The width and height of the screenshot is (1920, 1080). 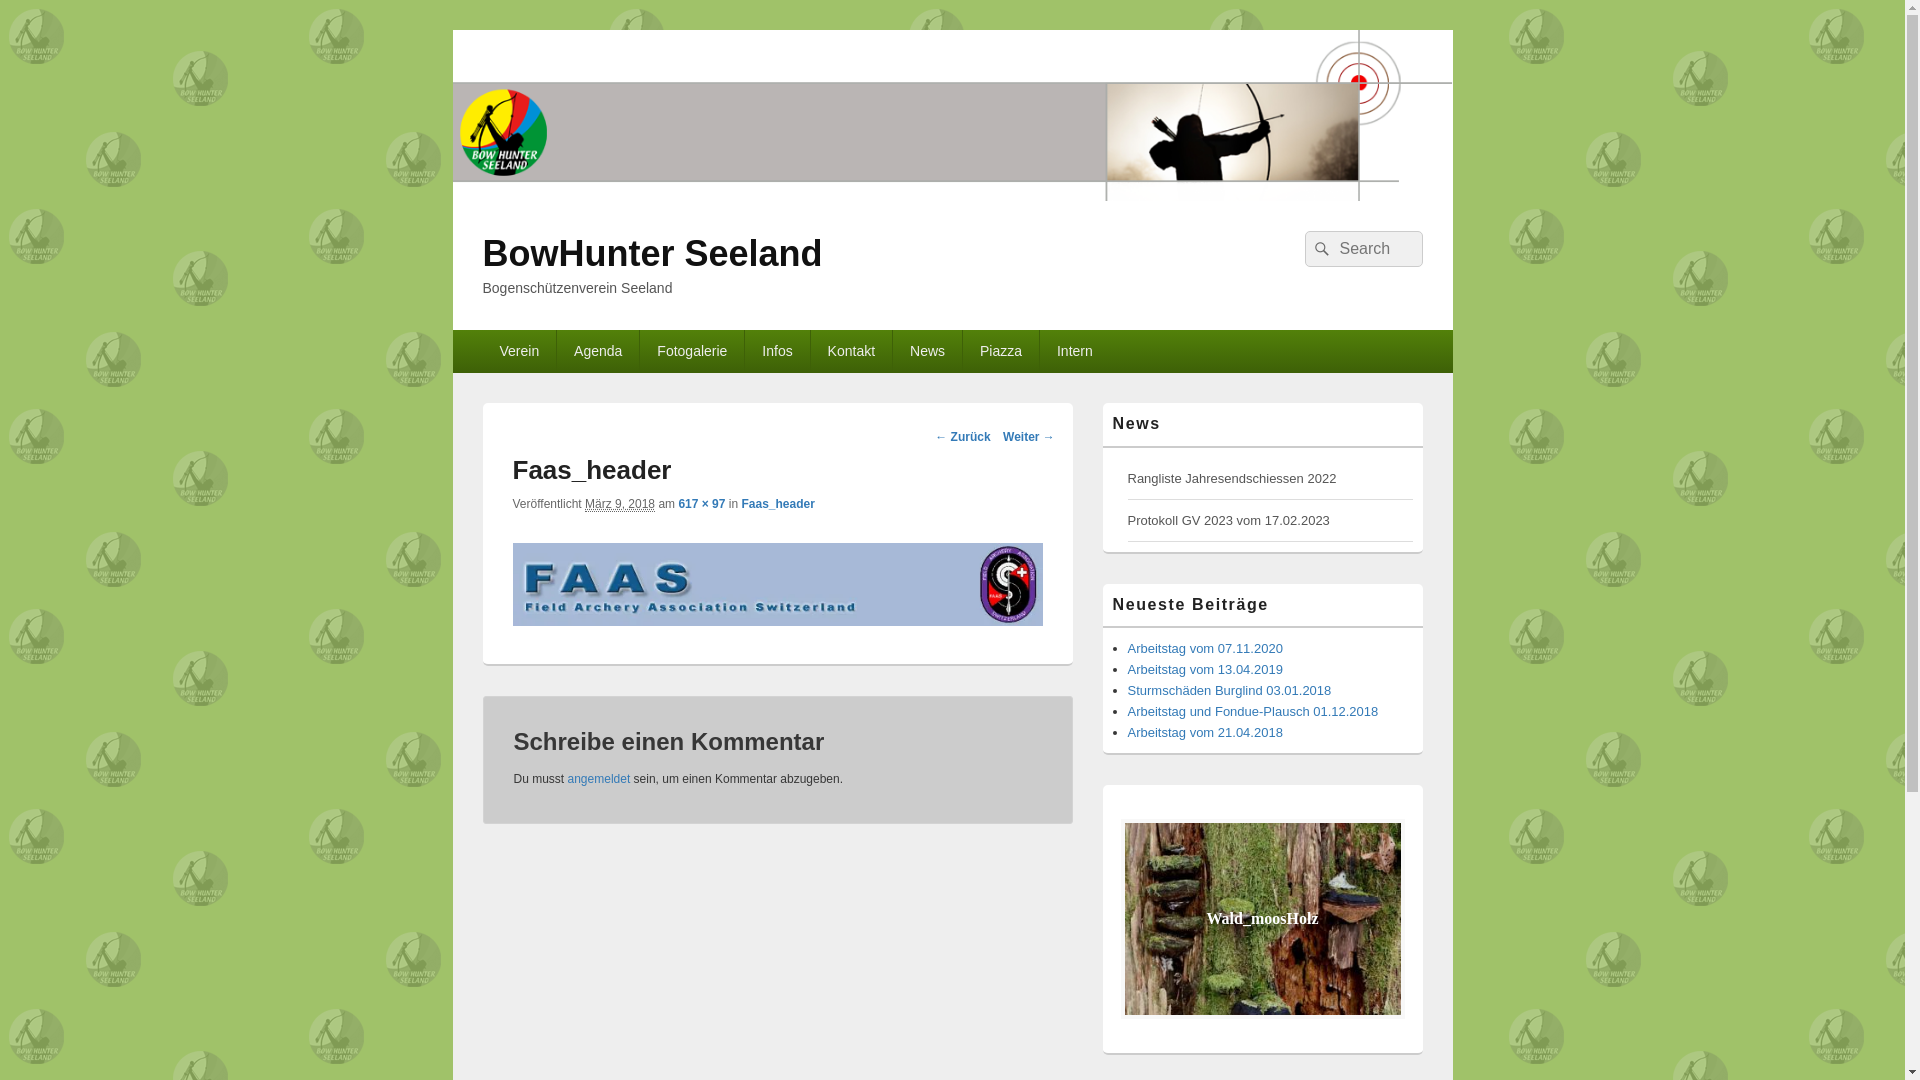 I want to click on Arbeitstag vom 21.04.2018, so click(x=1206, y=732).